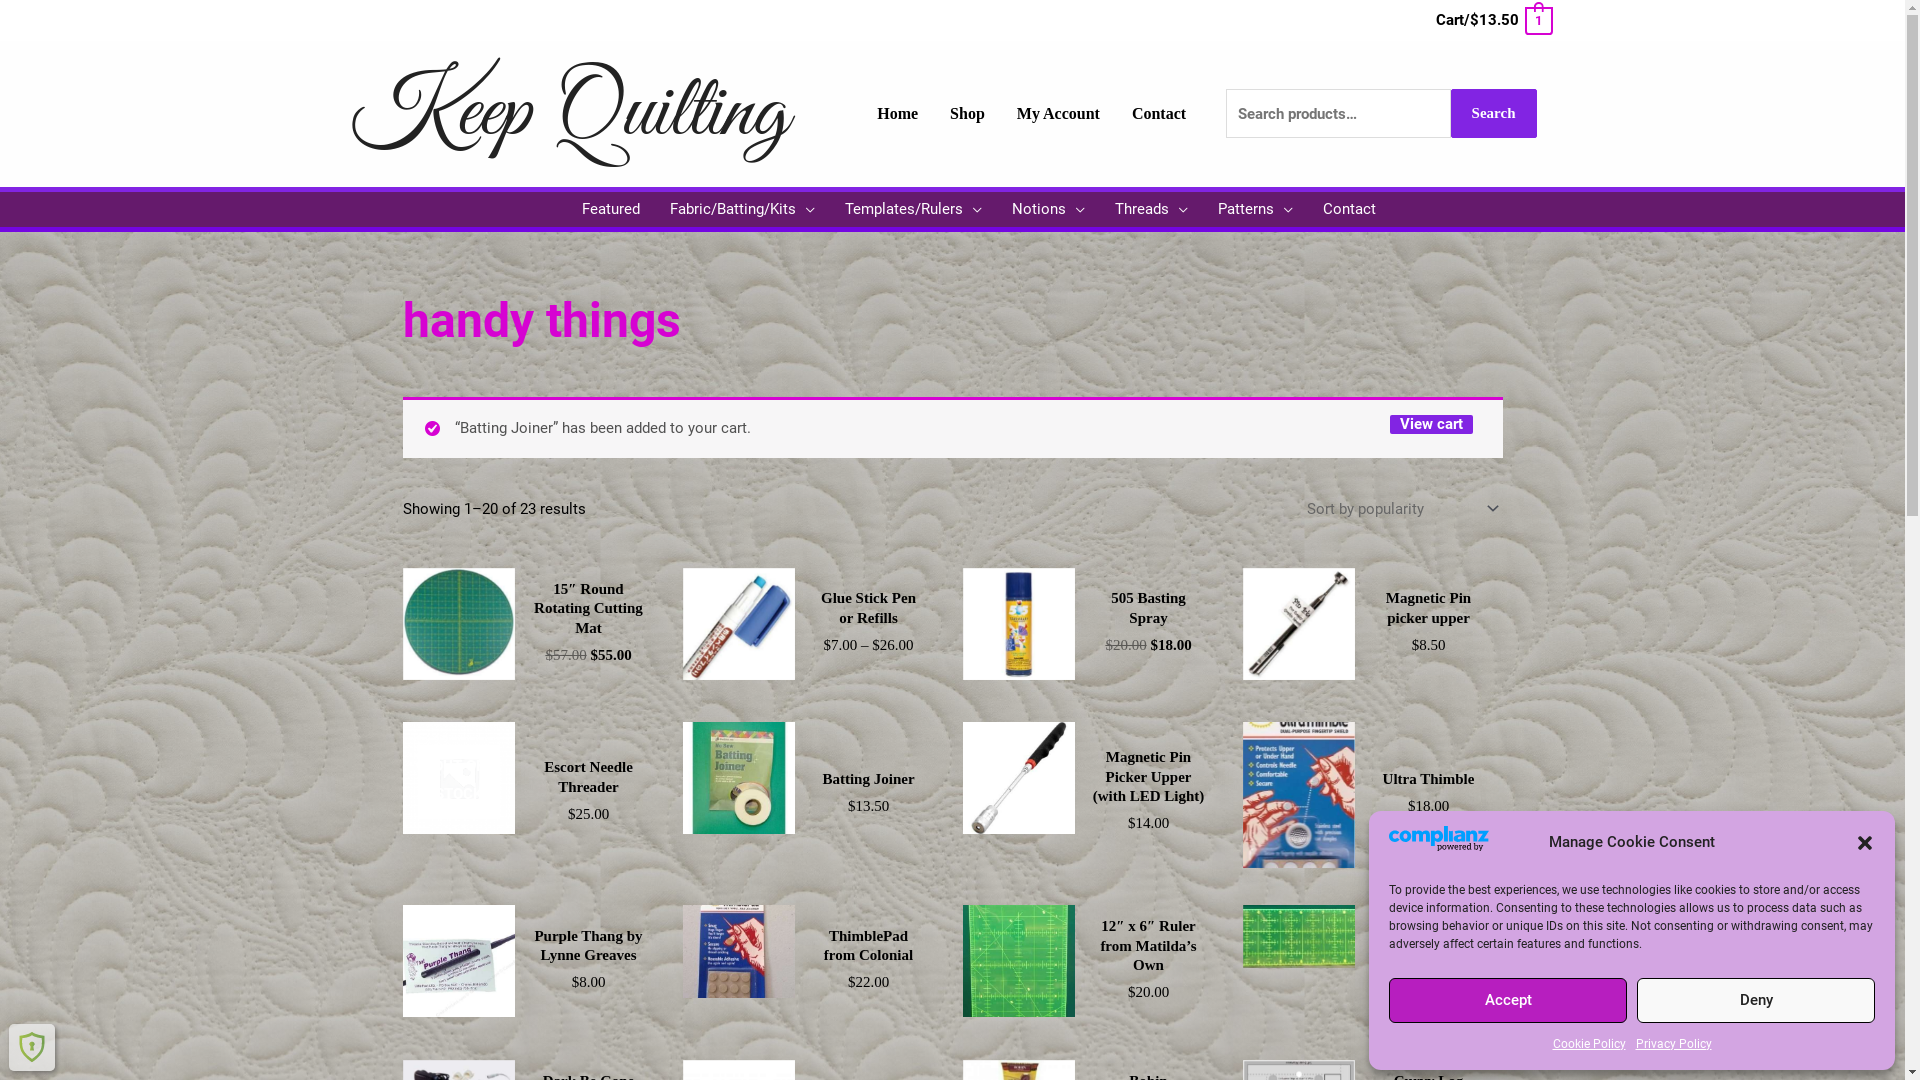 The image size is (1920, 1080). What do you see at coordinates (868, 783) in the screenshot?
I see `Batting Joiner` at bounding box center [868, 783].